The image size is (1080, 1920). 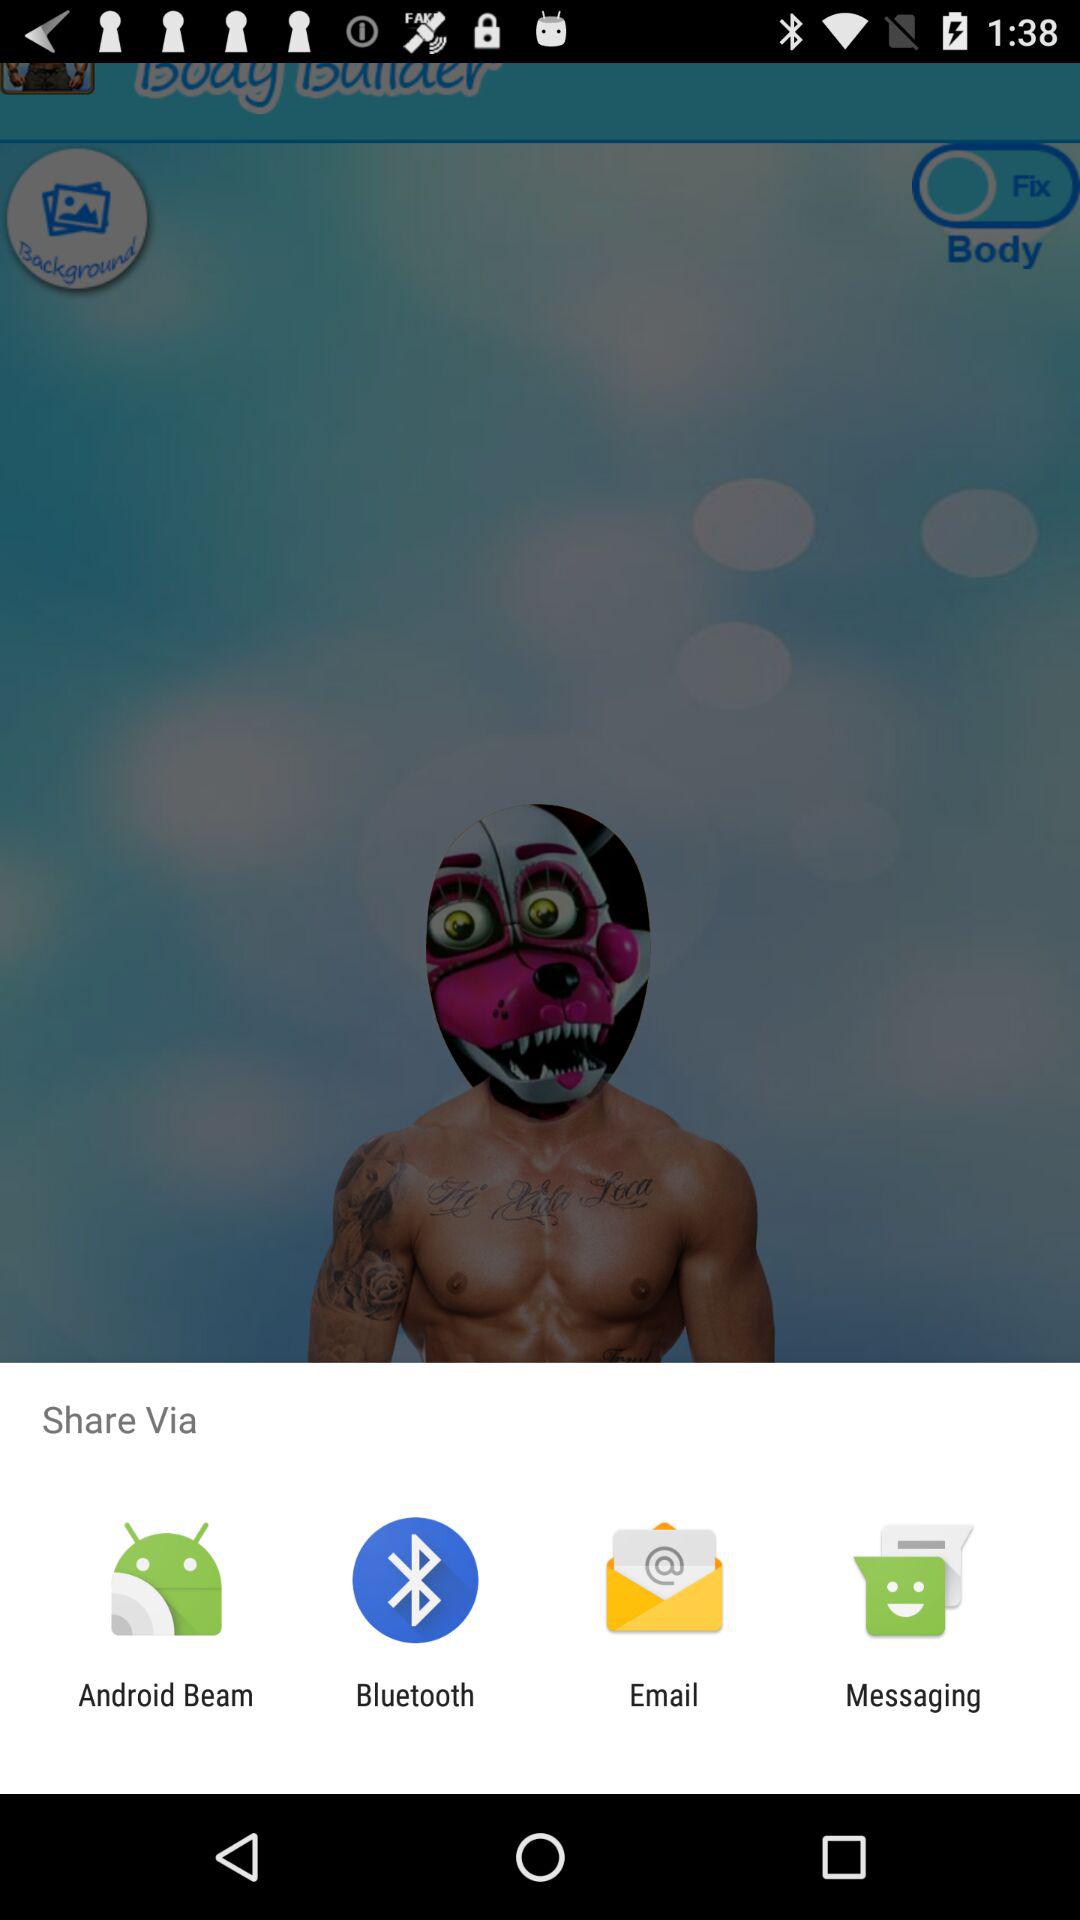 What do you see at coordinates (414, 1712) in the screenshot?
I see `select the icon next to android beam app` at bounding box center [414, 1712].